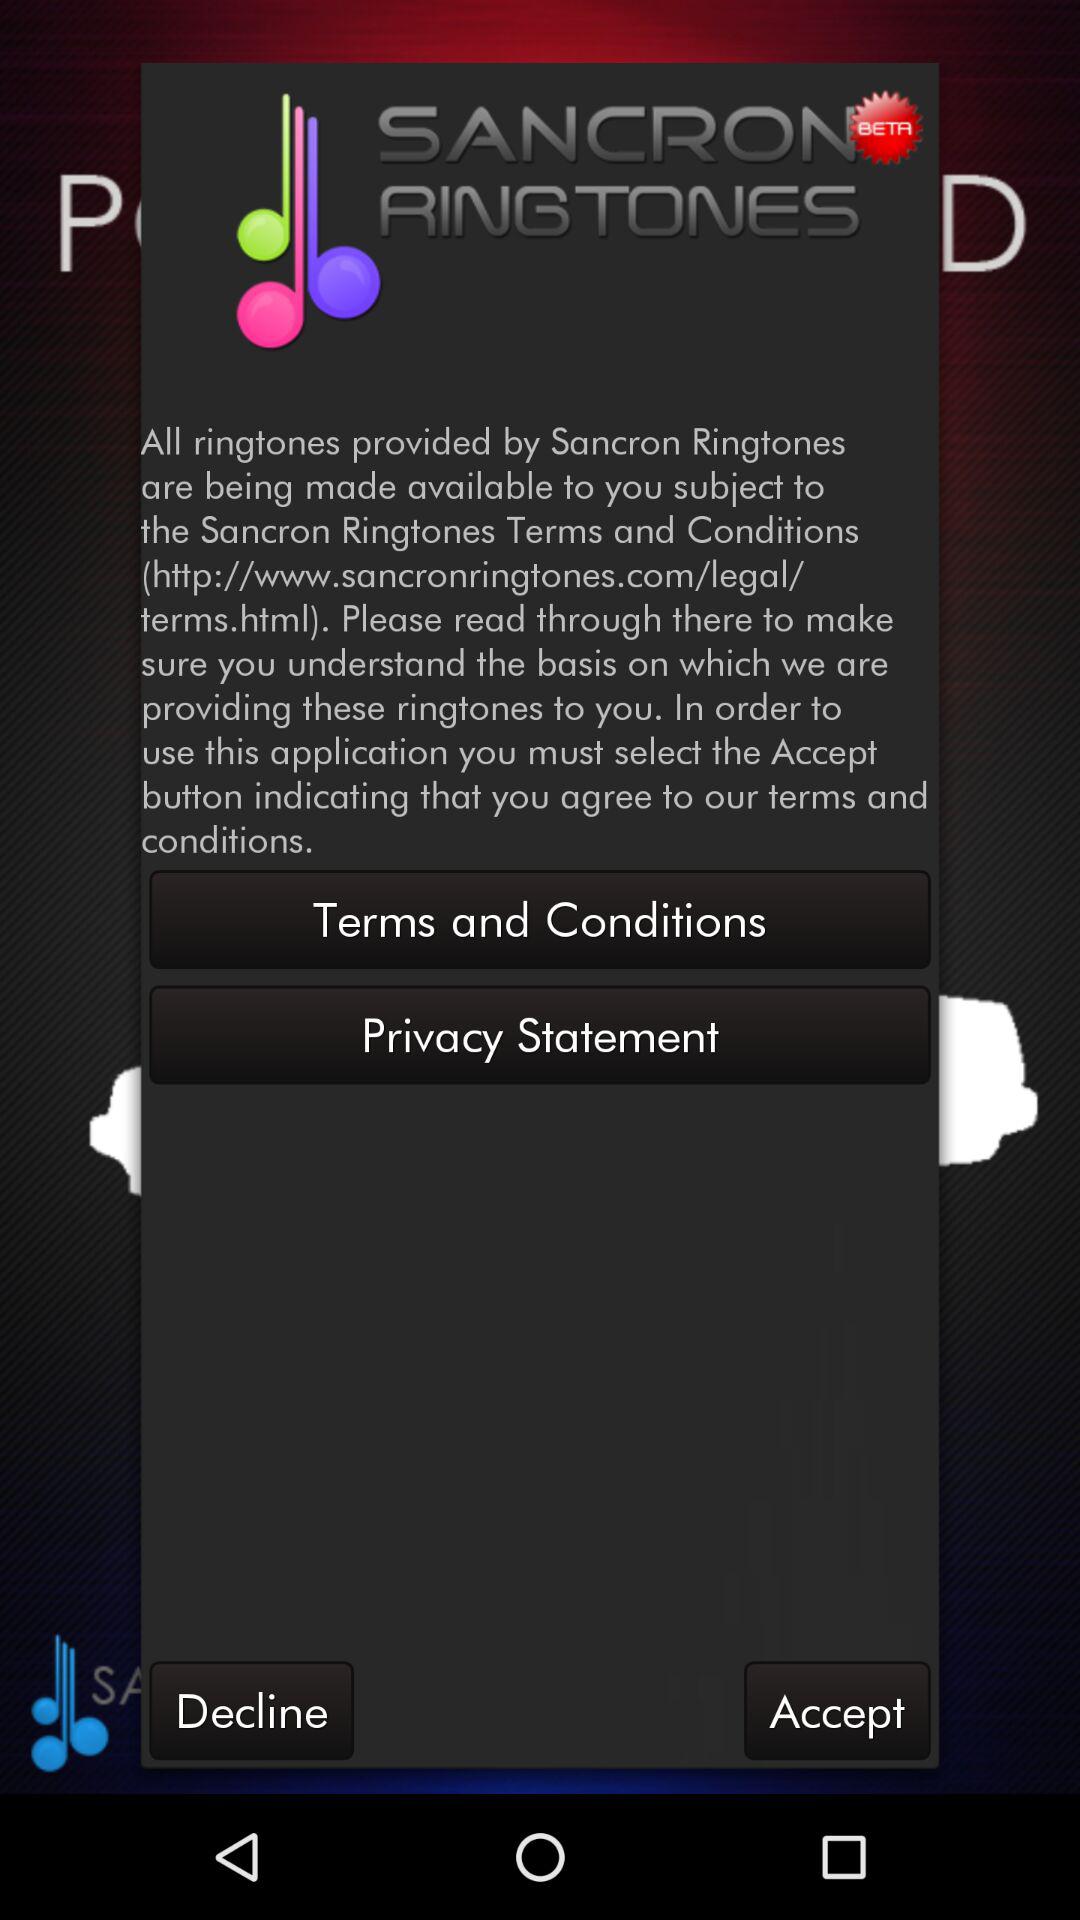  Describe the element at coordinates (251, 1710) in the screenshot. I see `choose item to the left of the accept button` at that location.